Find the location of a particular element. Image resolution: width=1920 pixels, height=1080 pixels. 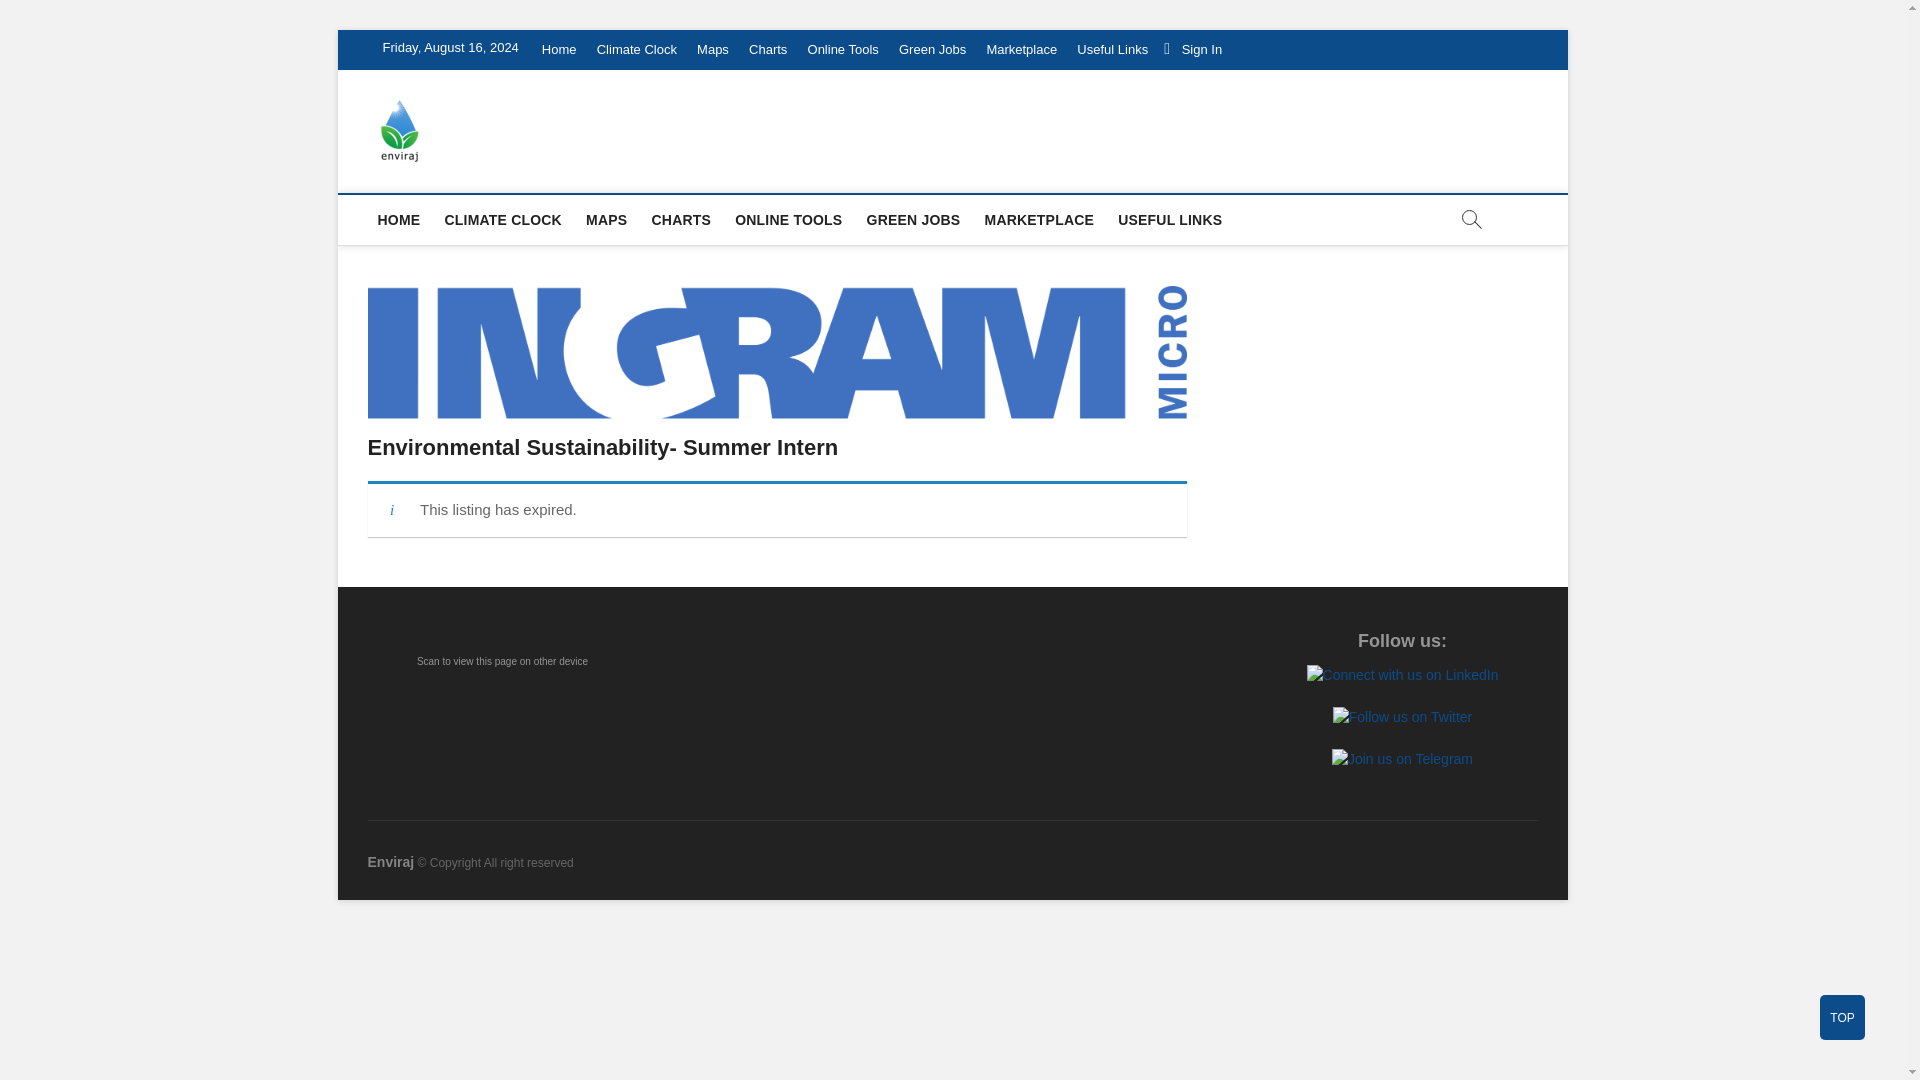

Enviraj is located at coordinates (391, 862).